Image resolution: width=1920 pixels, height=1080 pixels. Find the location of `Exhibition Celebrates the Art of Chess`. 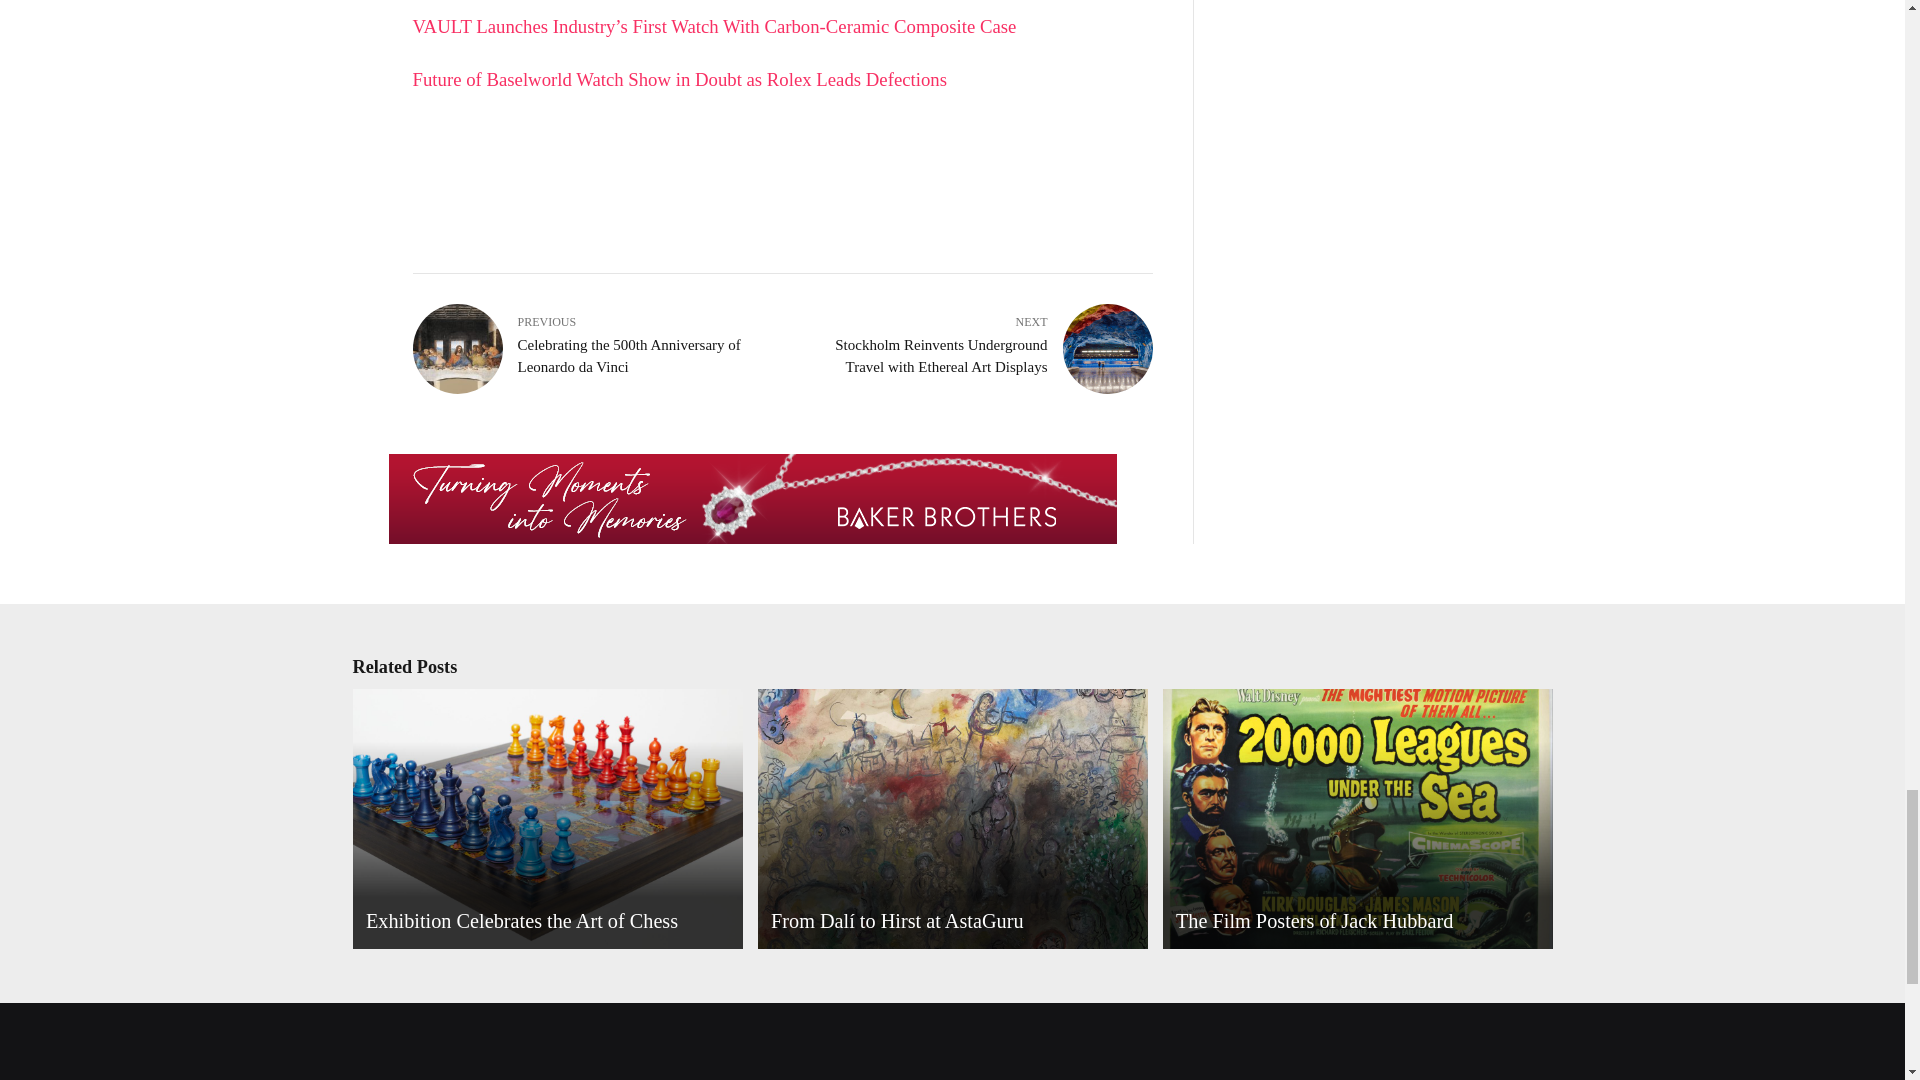

Exhibition Celebrates the Art of Chess is located at coordinates (544, 819).